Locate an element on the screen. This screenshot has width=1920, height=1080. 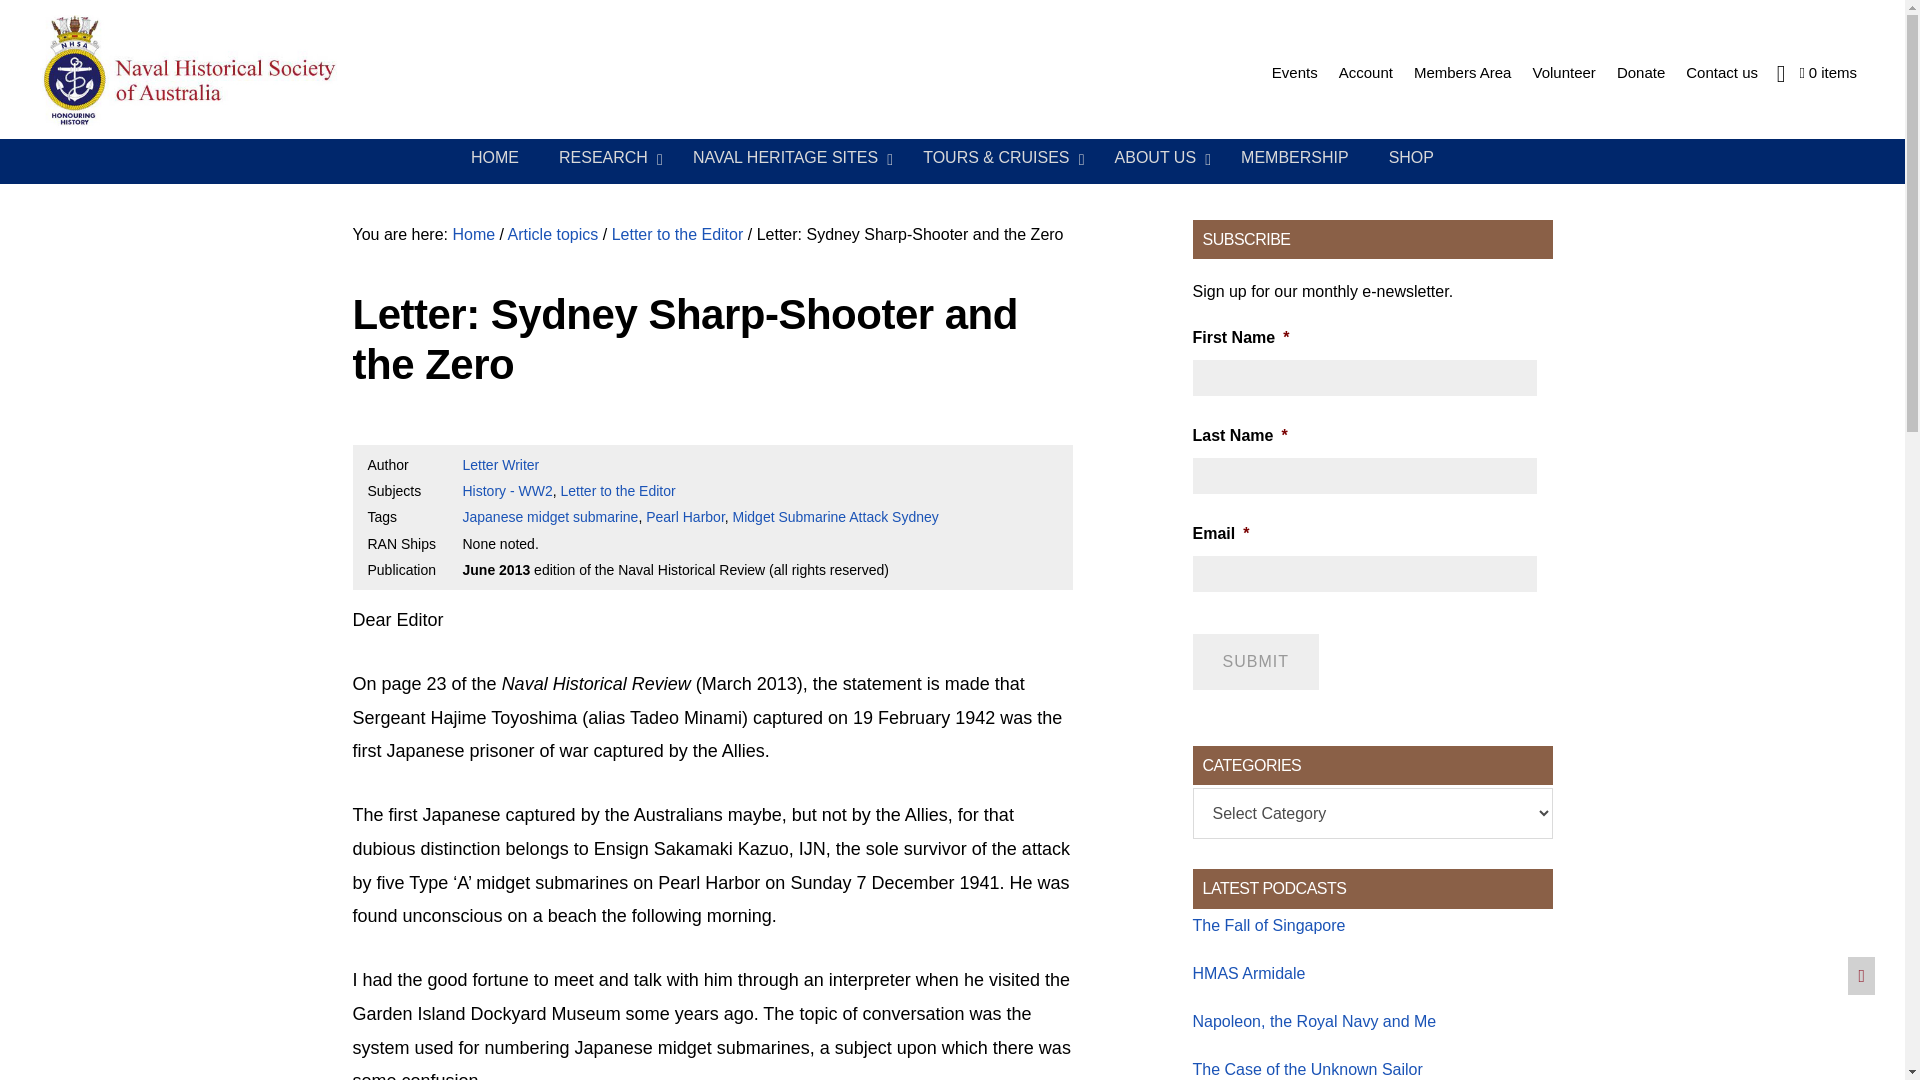
Letter to the Editor is located at coordinates (618, 490).